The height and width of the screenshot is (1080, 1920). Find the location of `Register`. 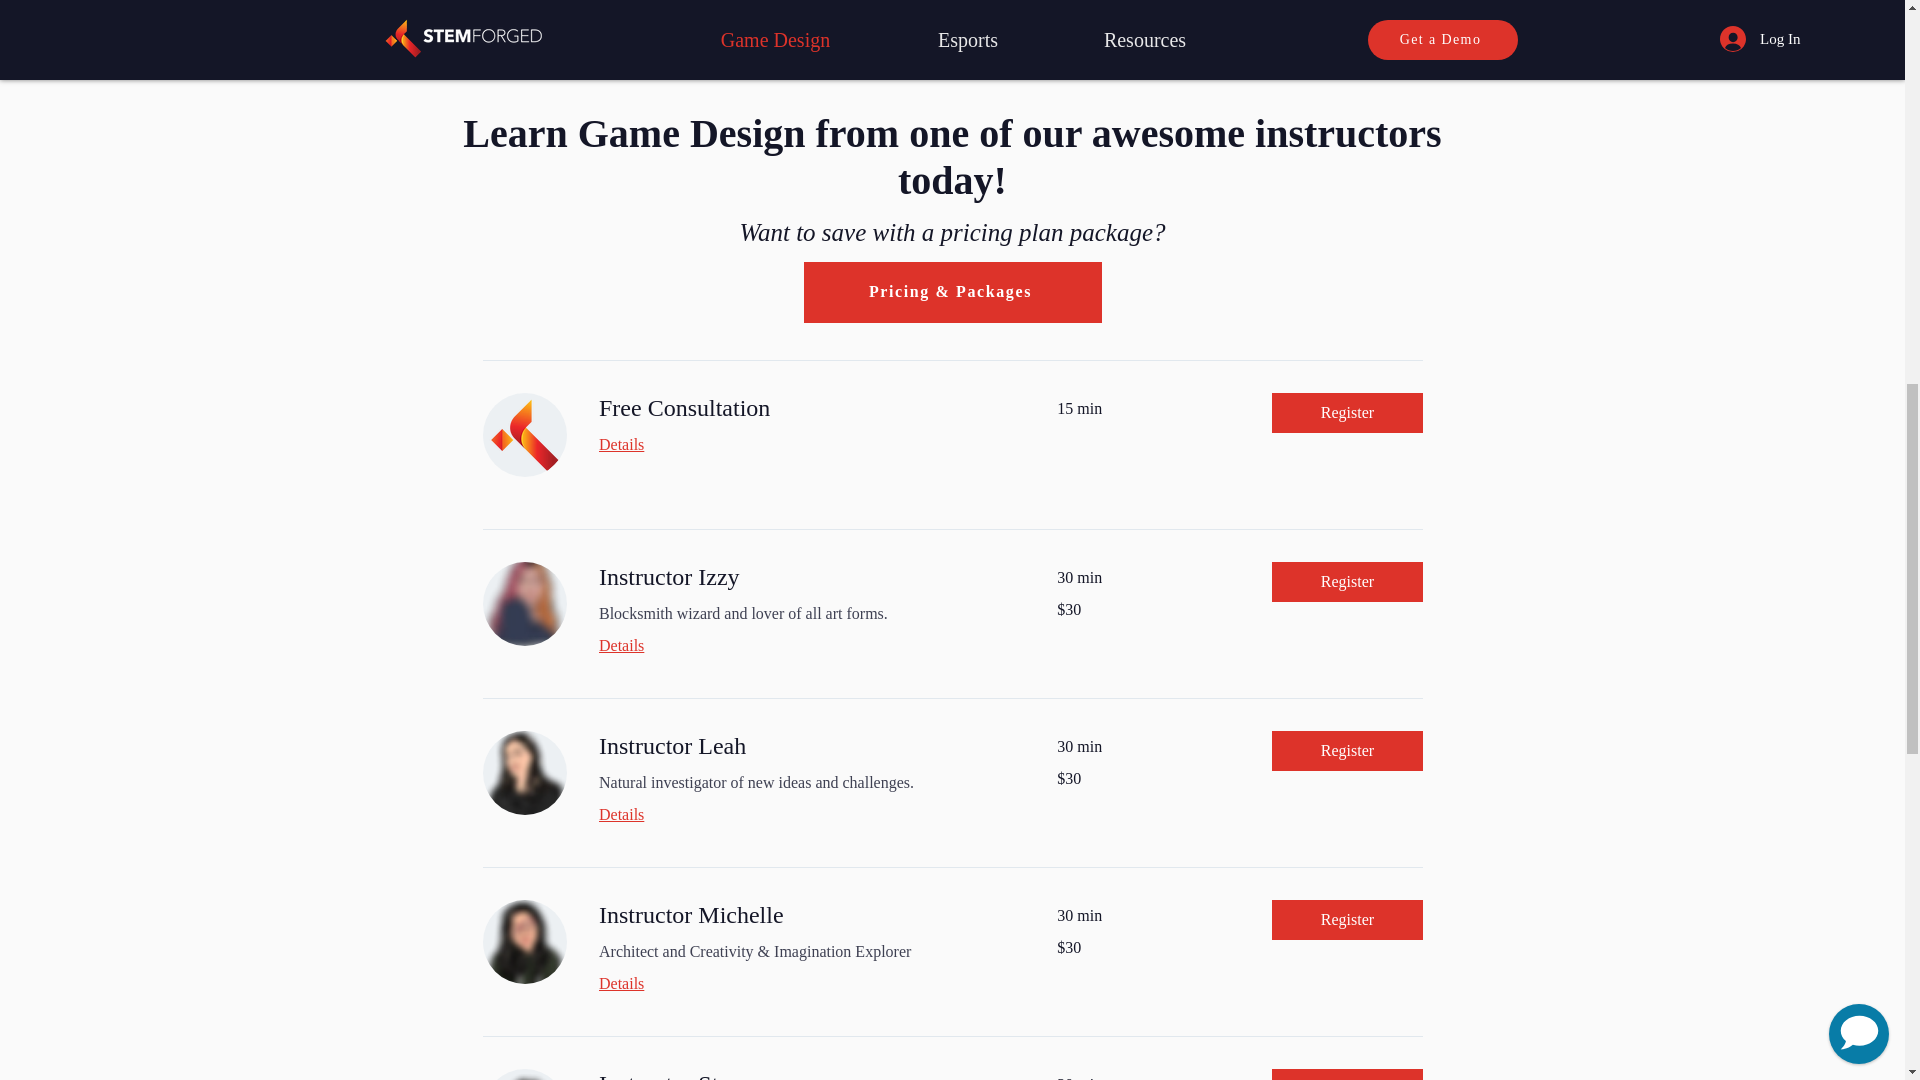

Register is located at coordinates (1346, 581).